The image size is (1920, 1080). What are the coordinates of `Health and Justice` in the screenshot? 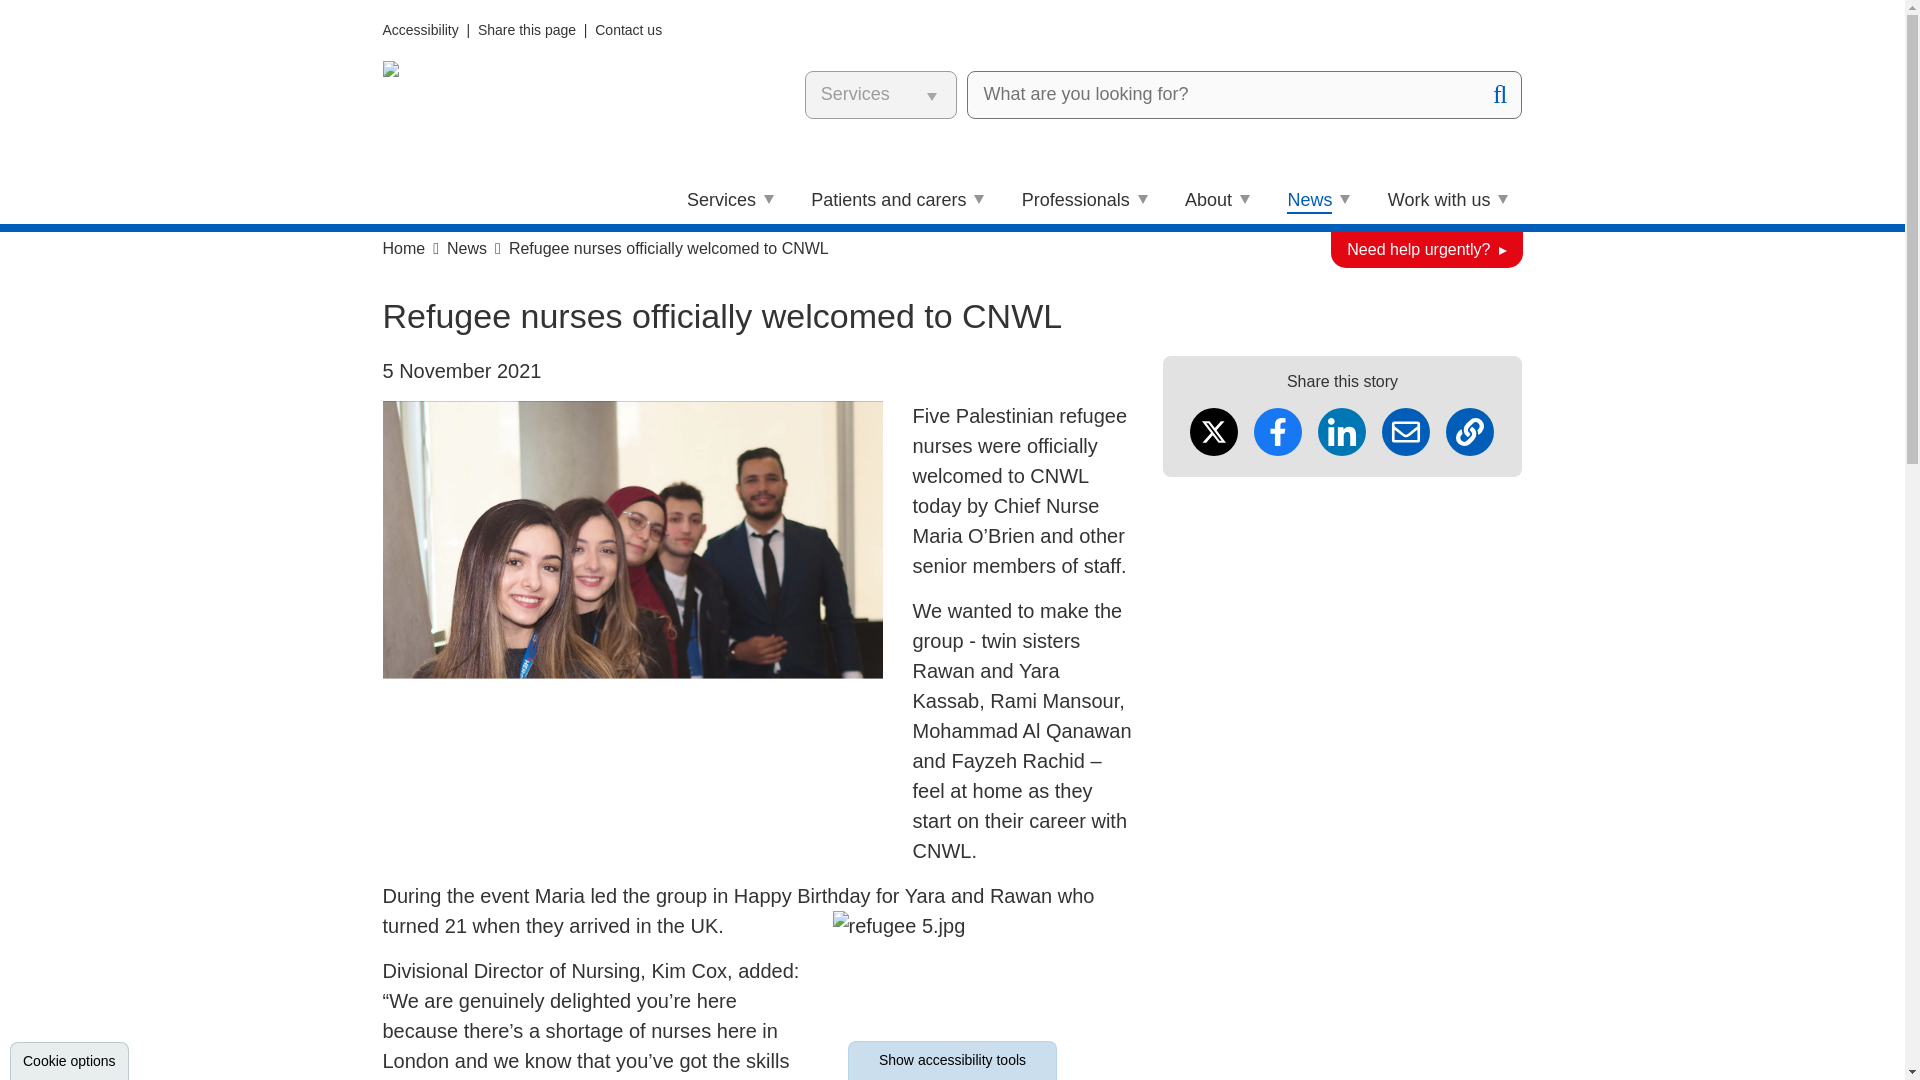 It's located at (786, 121).